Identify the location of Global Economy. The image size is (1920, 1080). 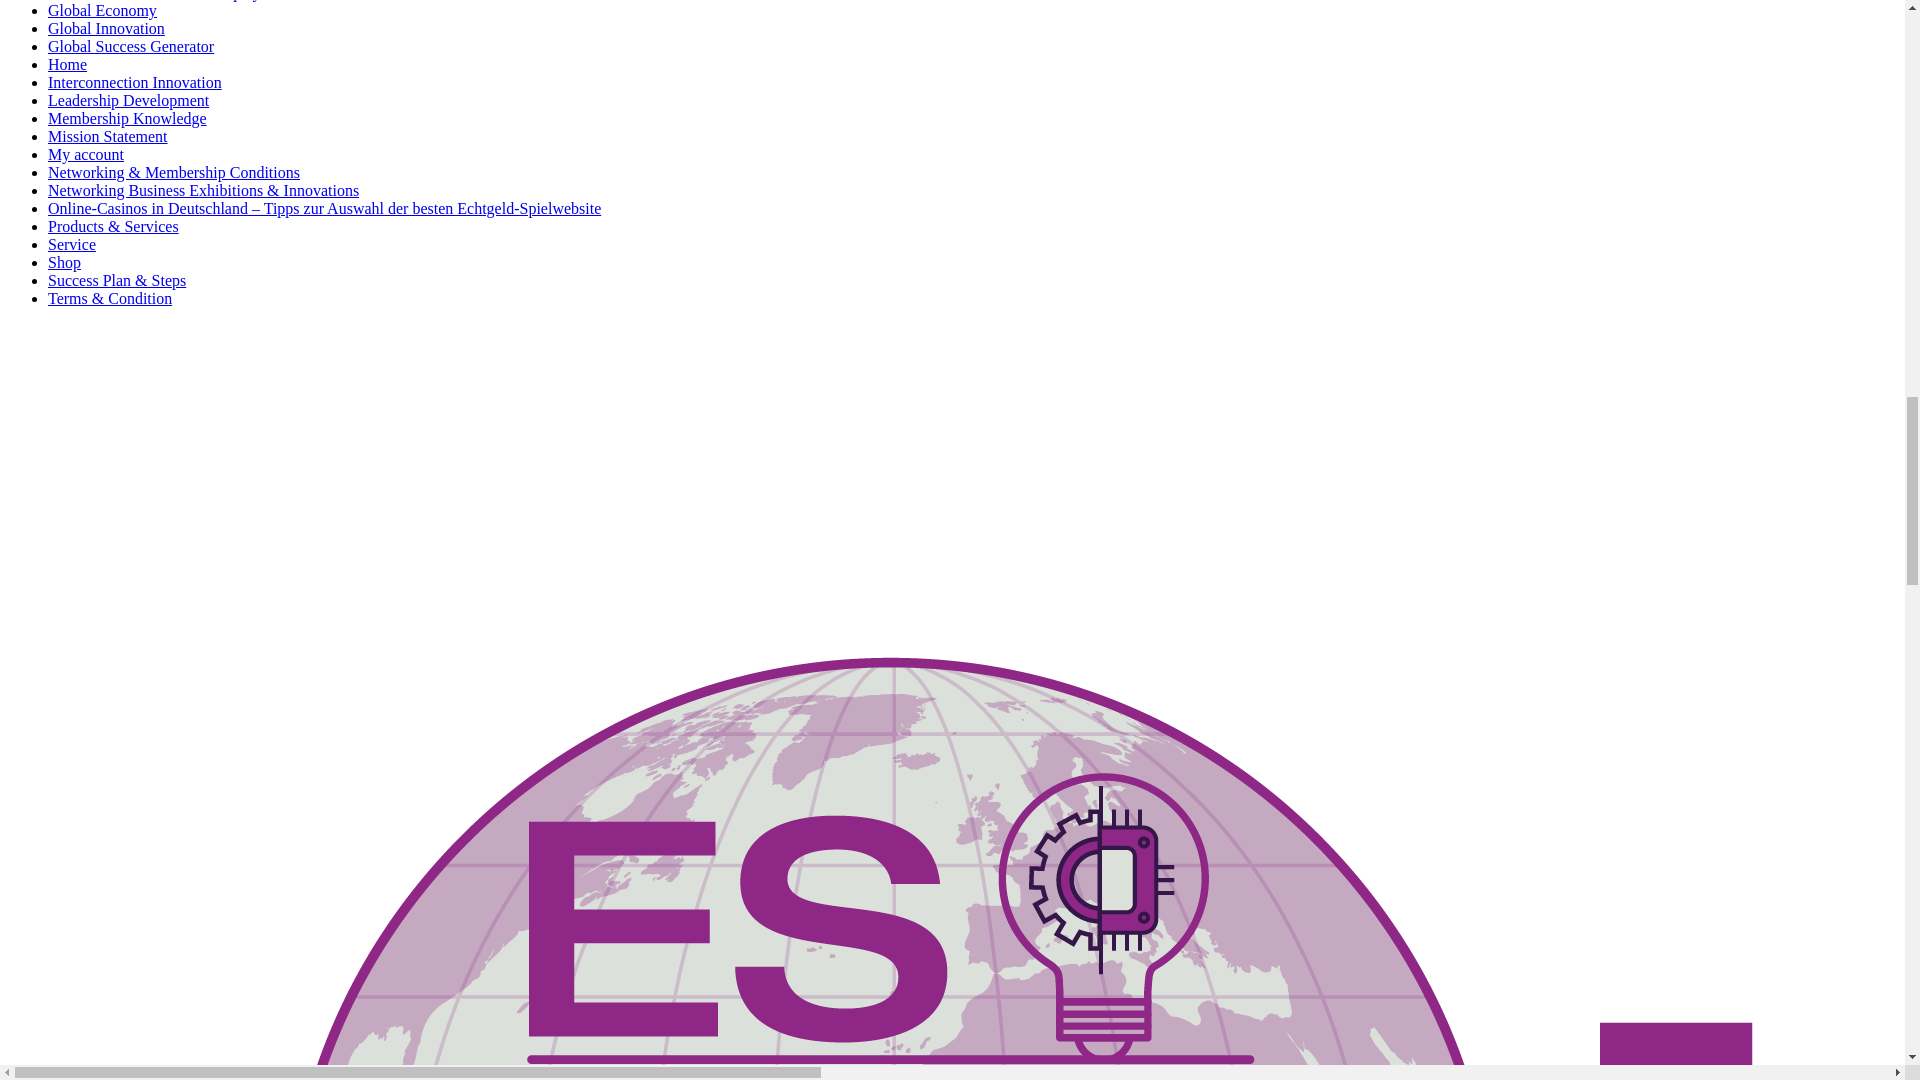
(102, 10).